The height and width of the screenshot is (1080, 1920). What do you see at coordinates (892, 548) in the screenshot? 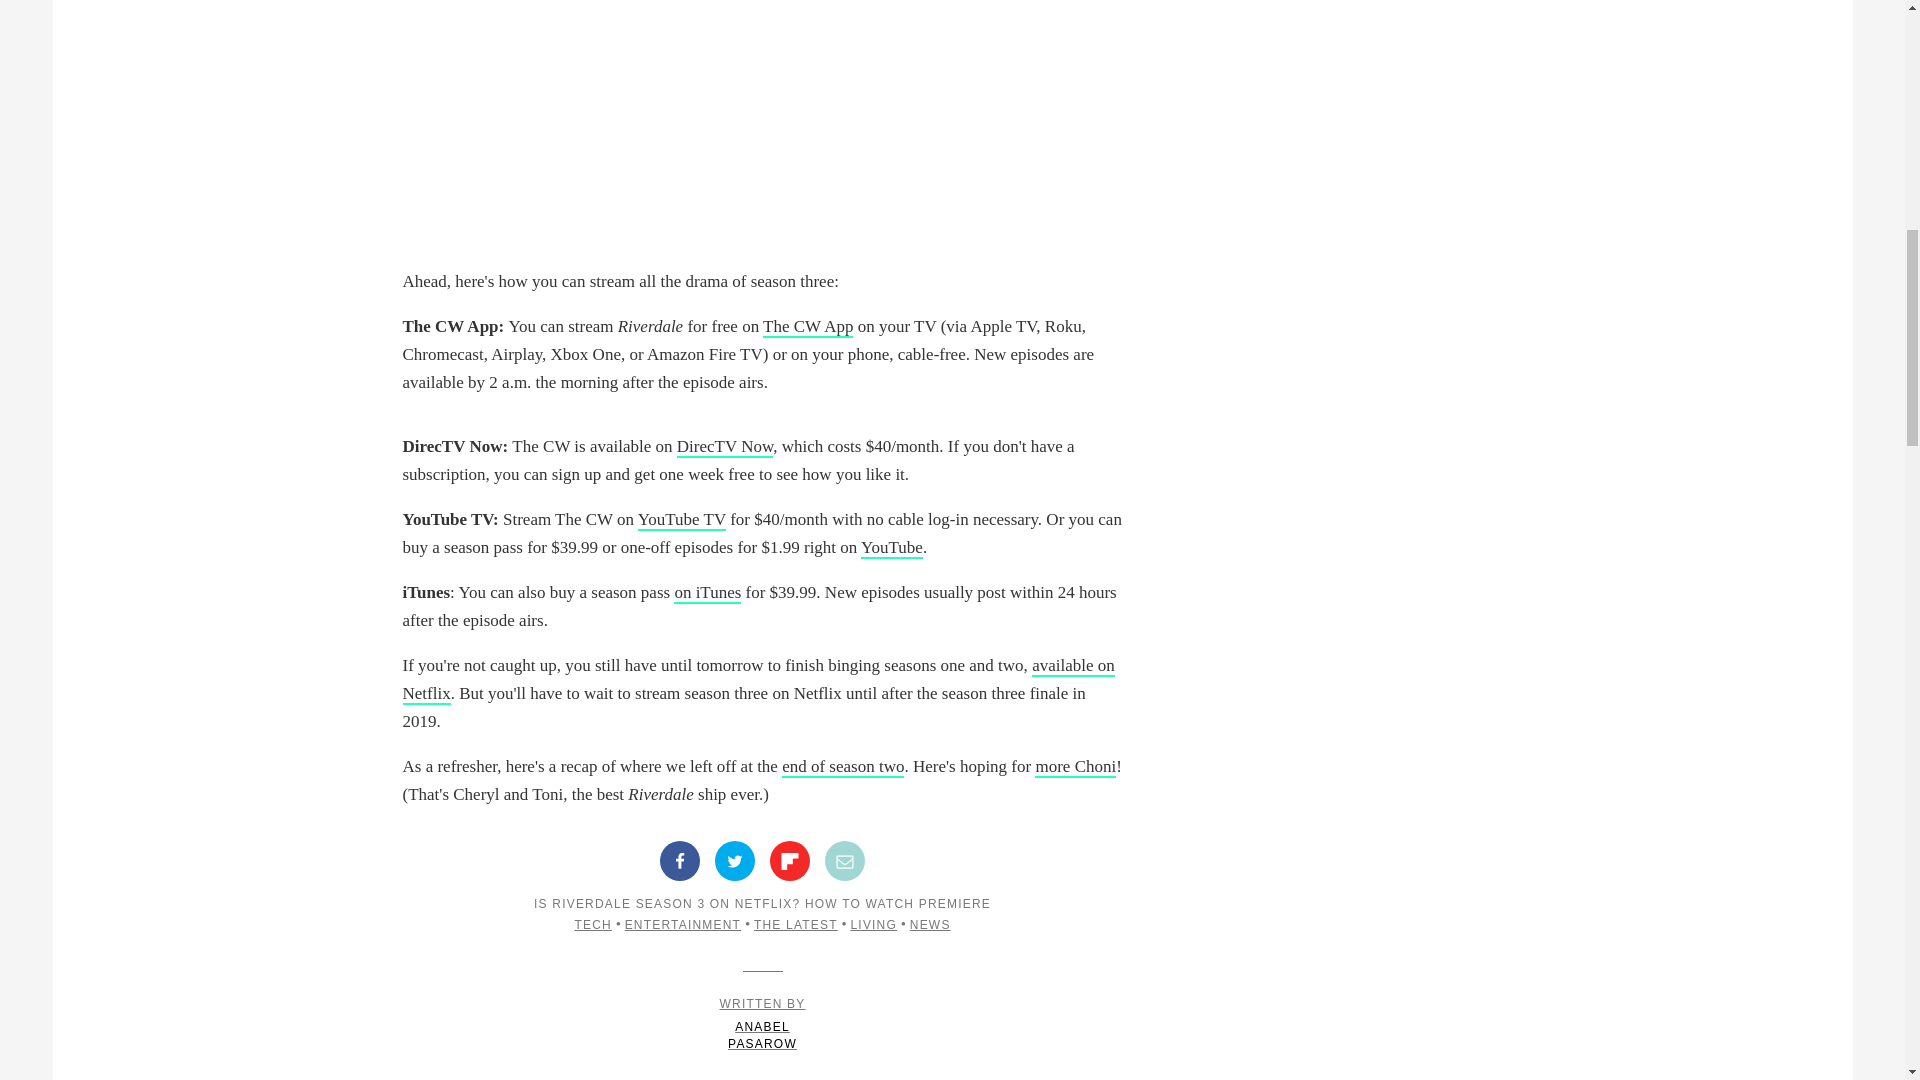
I see `YouTube` at bounding box center [892, 548].